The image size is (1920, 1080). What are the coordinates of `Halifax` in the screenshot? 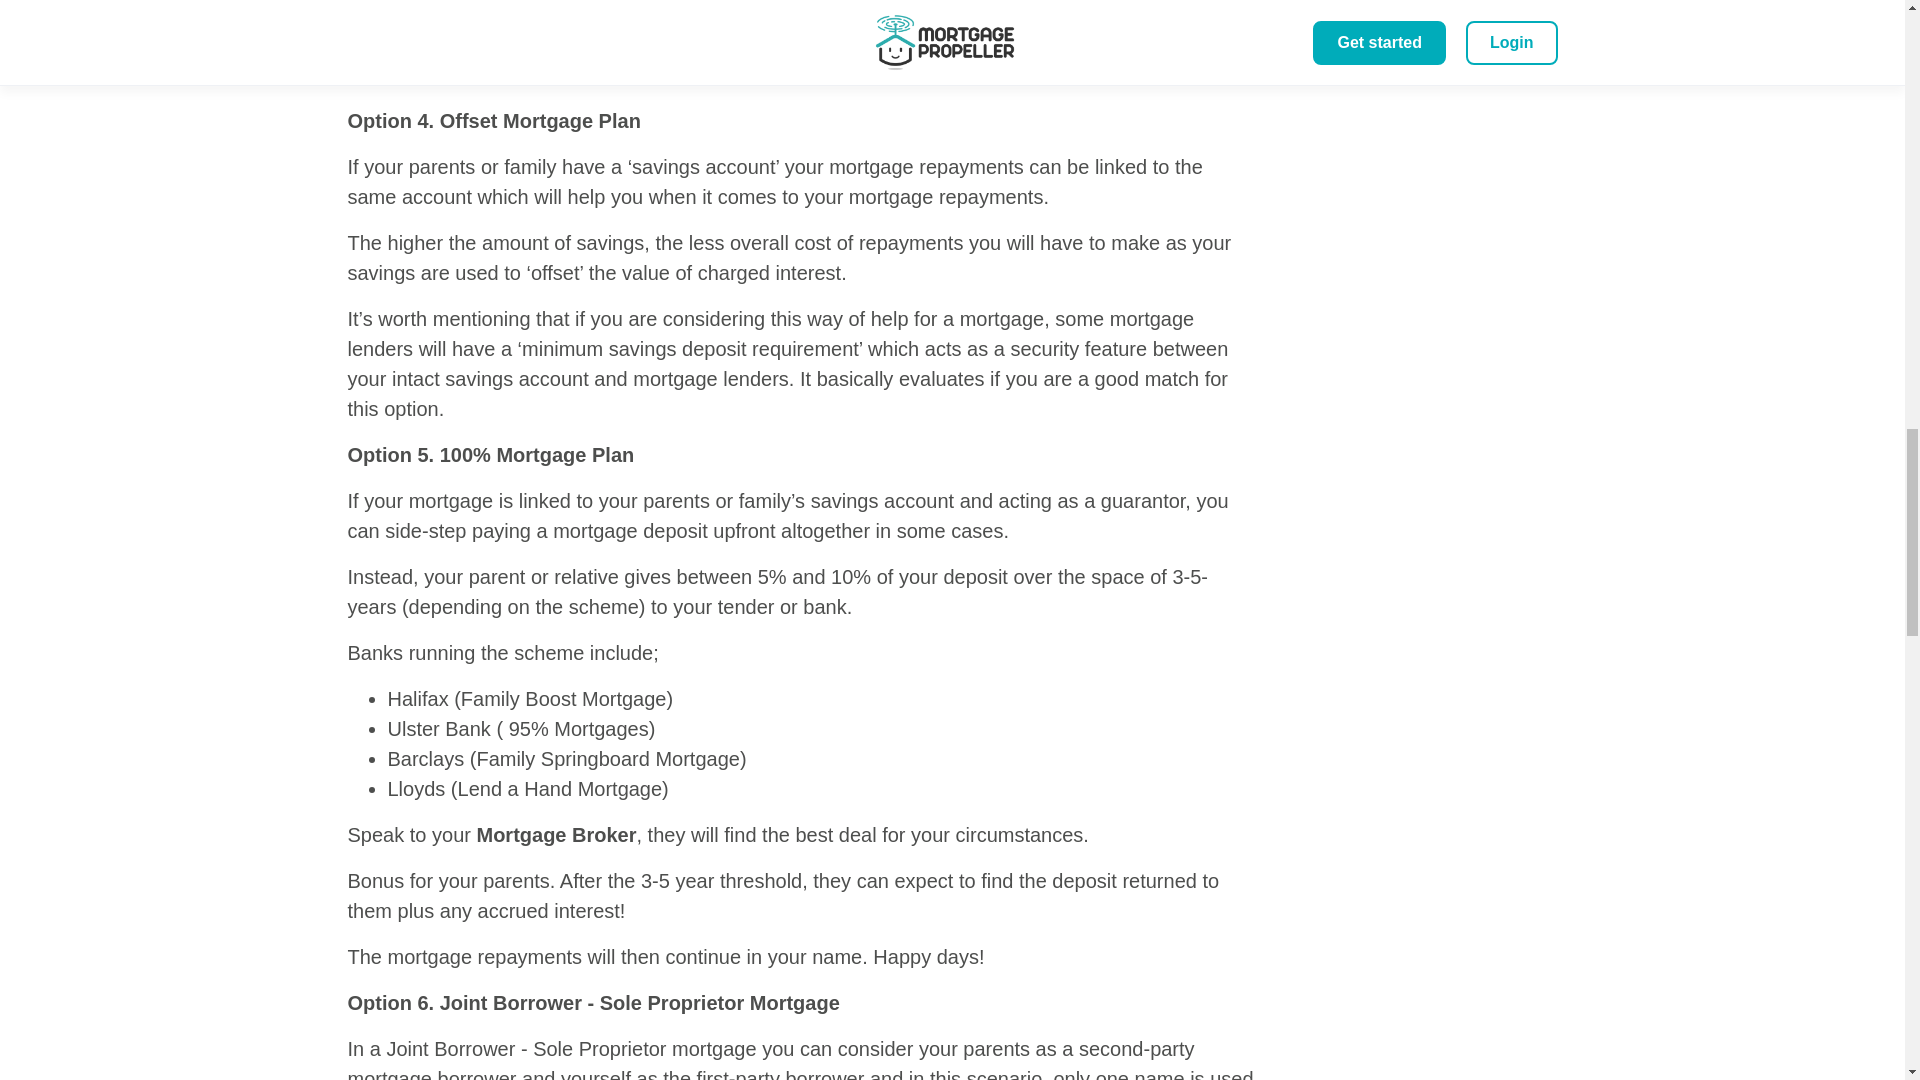 It's located at (418, 698).